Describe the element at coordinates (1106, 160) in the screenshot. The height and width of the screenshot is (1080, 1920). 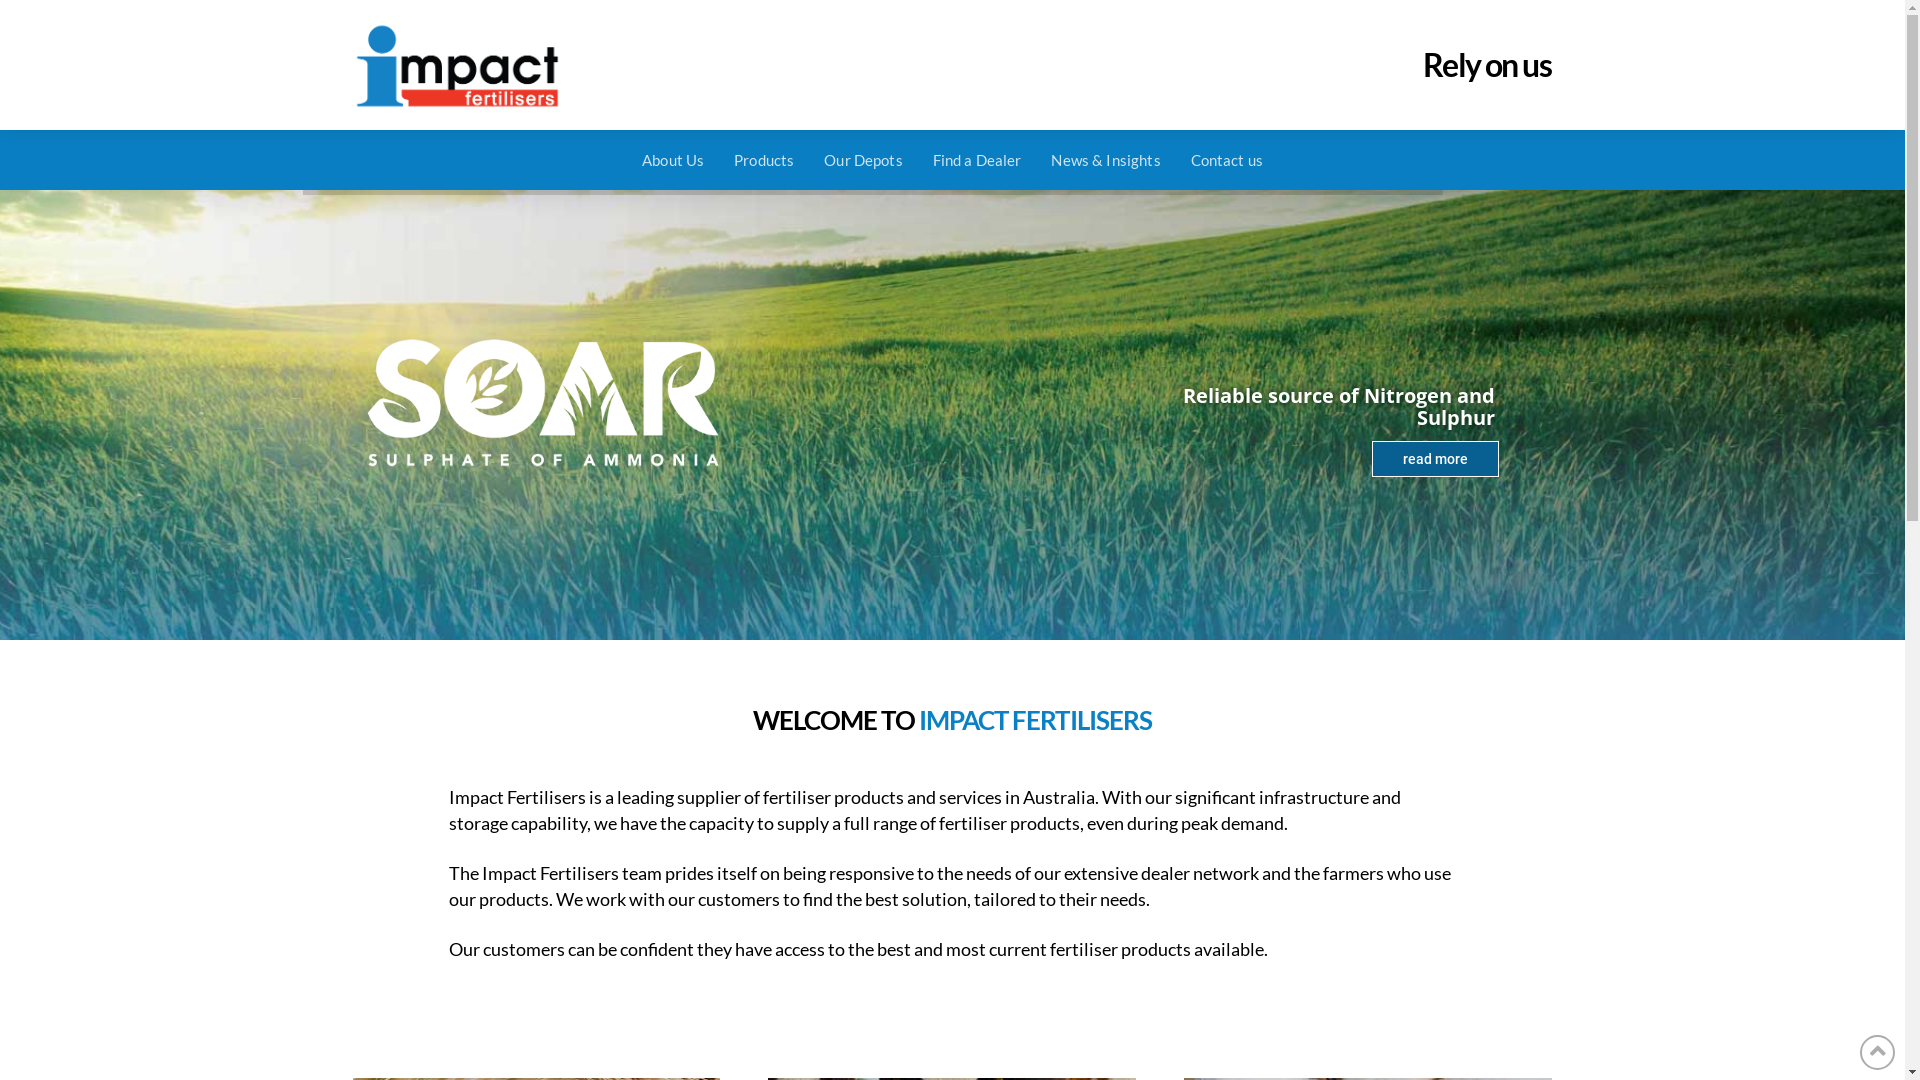
I see `News & Insights` at that location.